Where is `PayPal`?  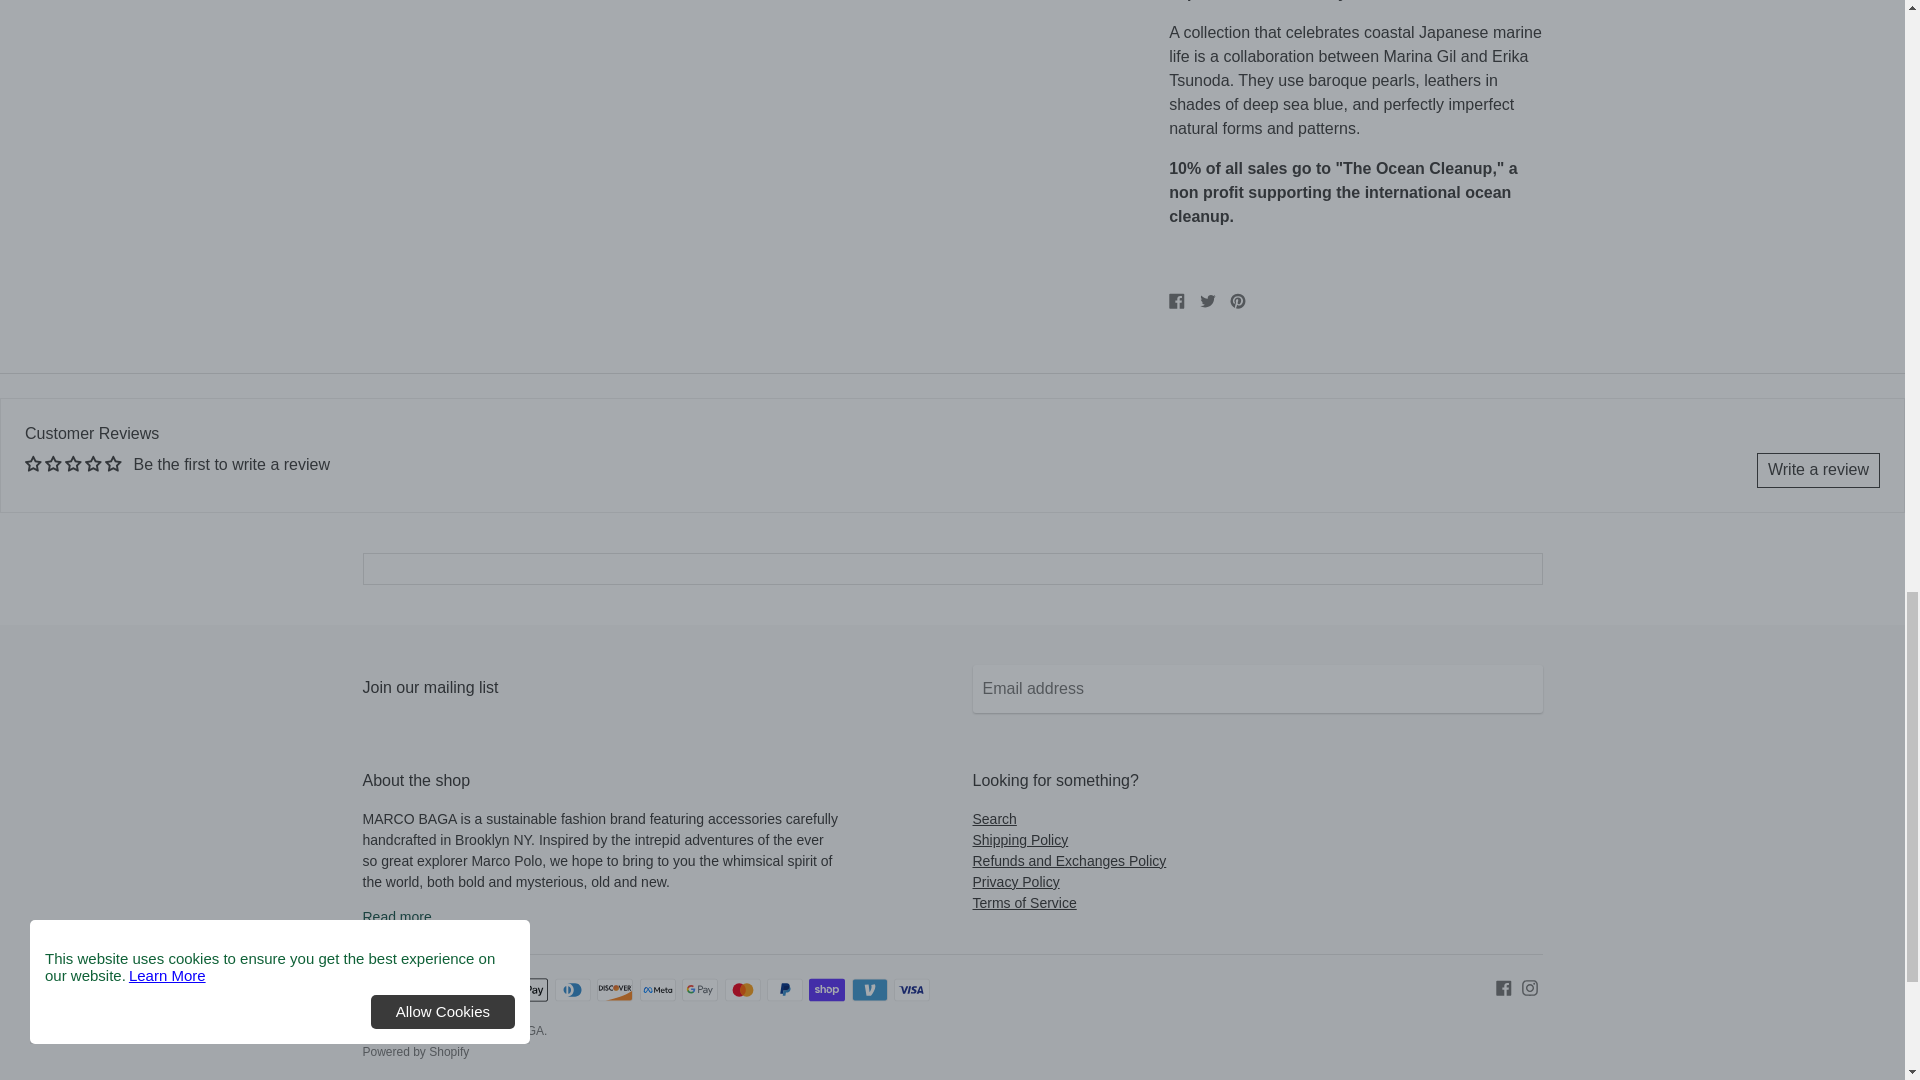 PayPal is located at coordinates (784, 990).